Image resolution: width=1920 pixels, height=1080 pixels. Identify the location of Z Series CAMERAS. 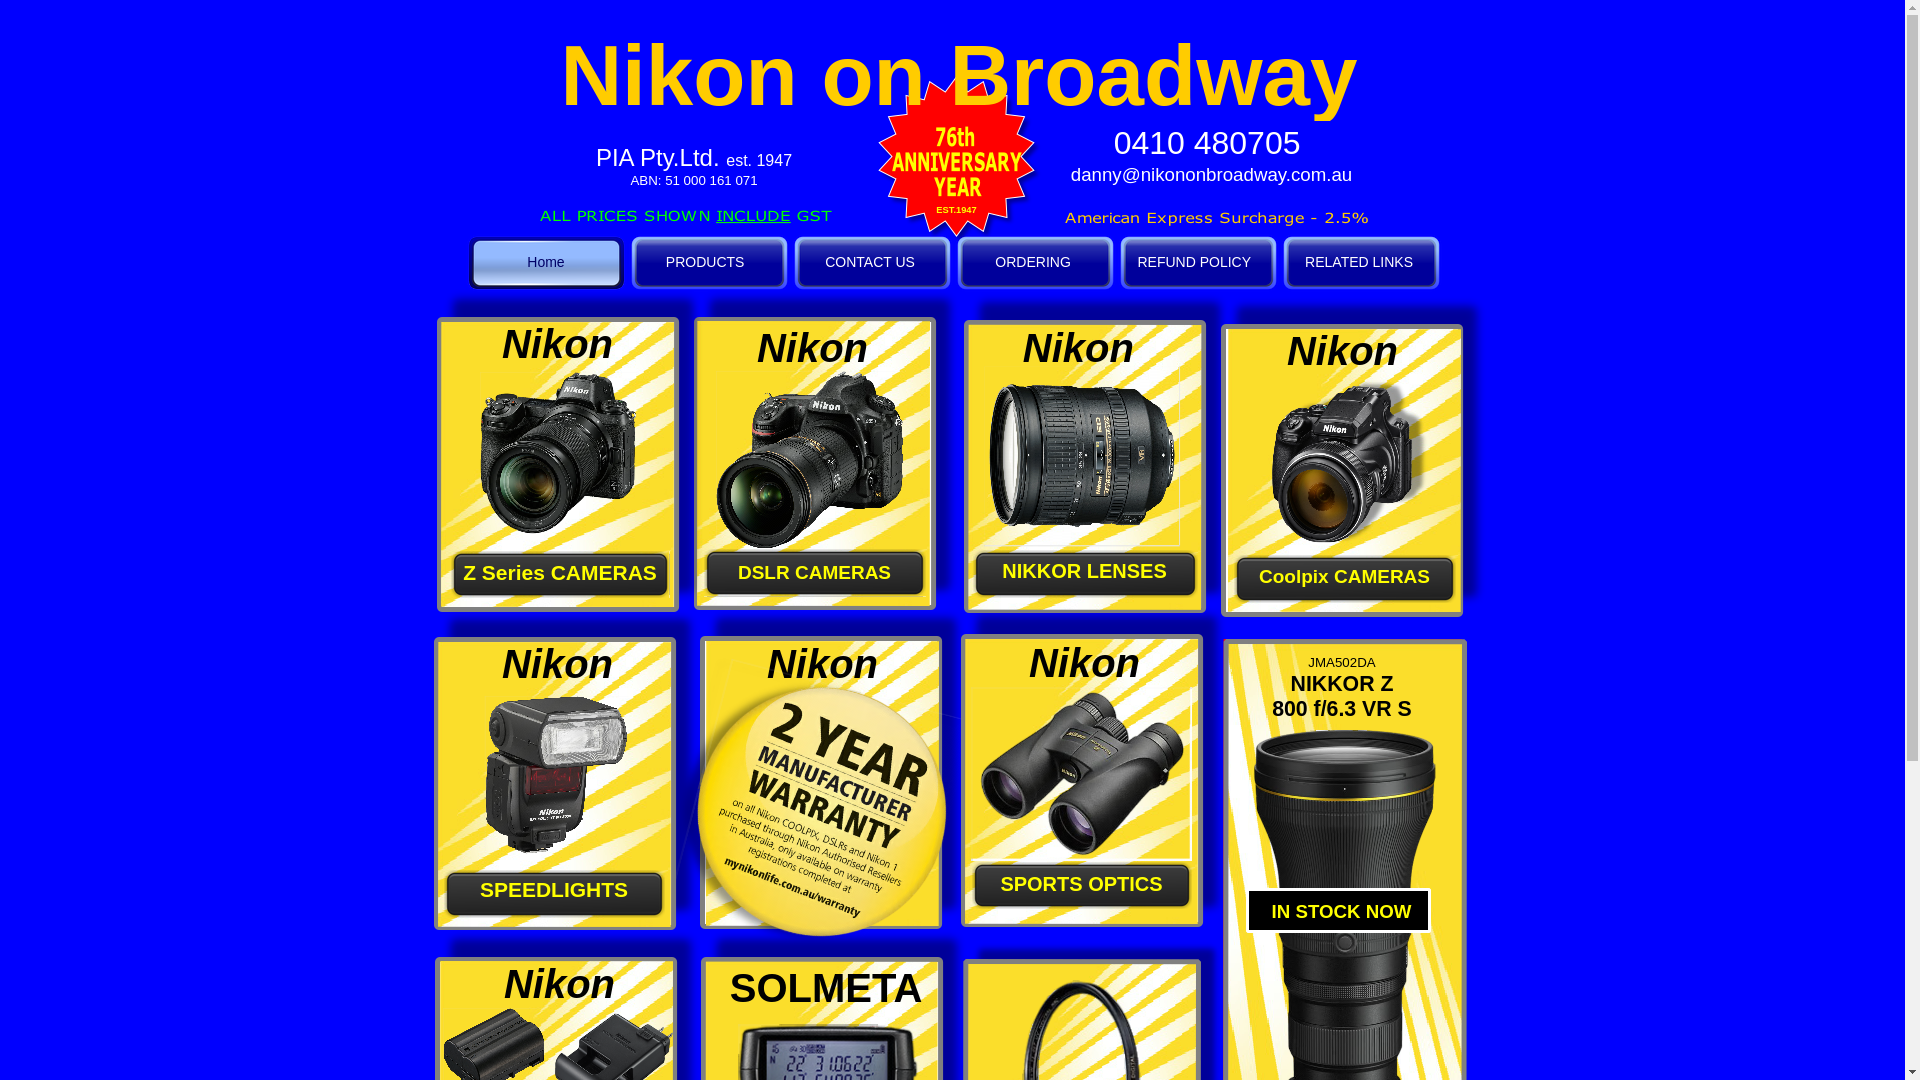
(560, 574).